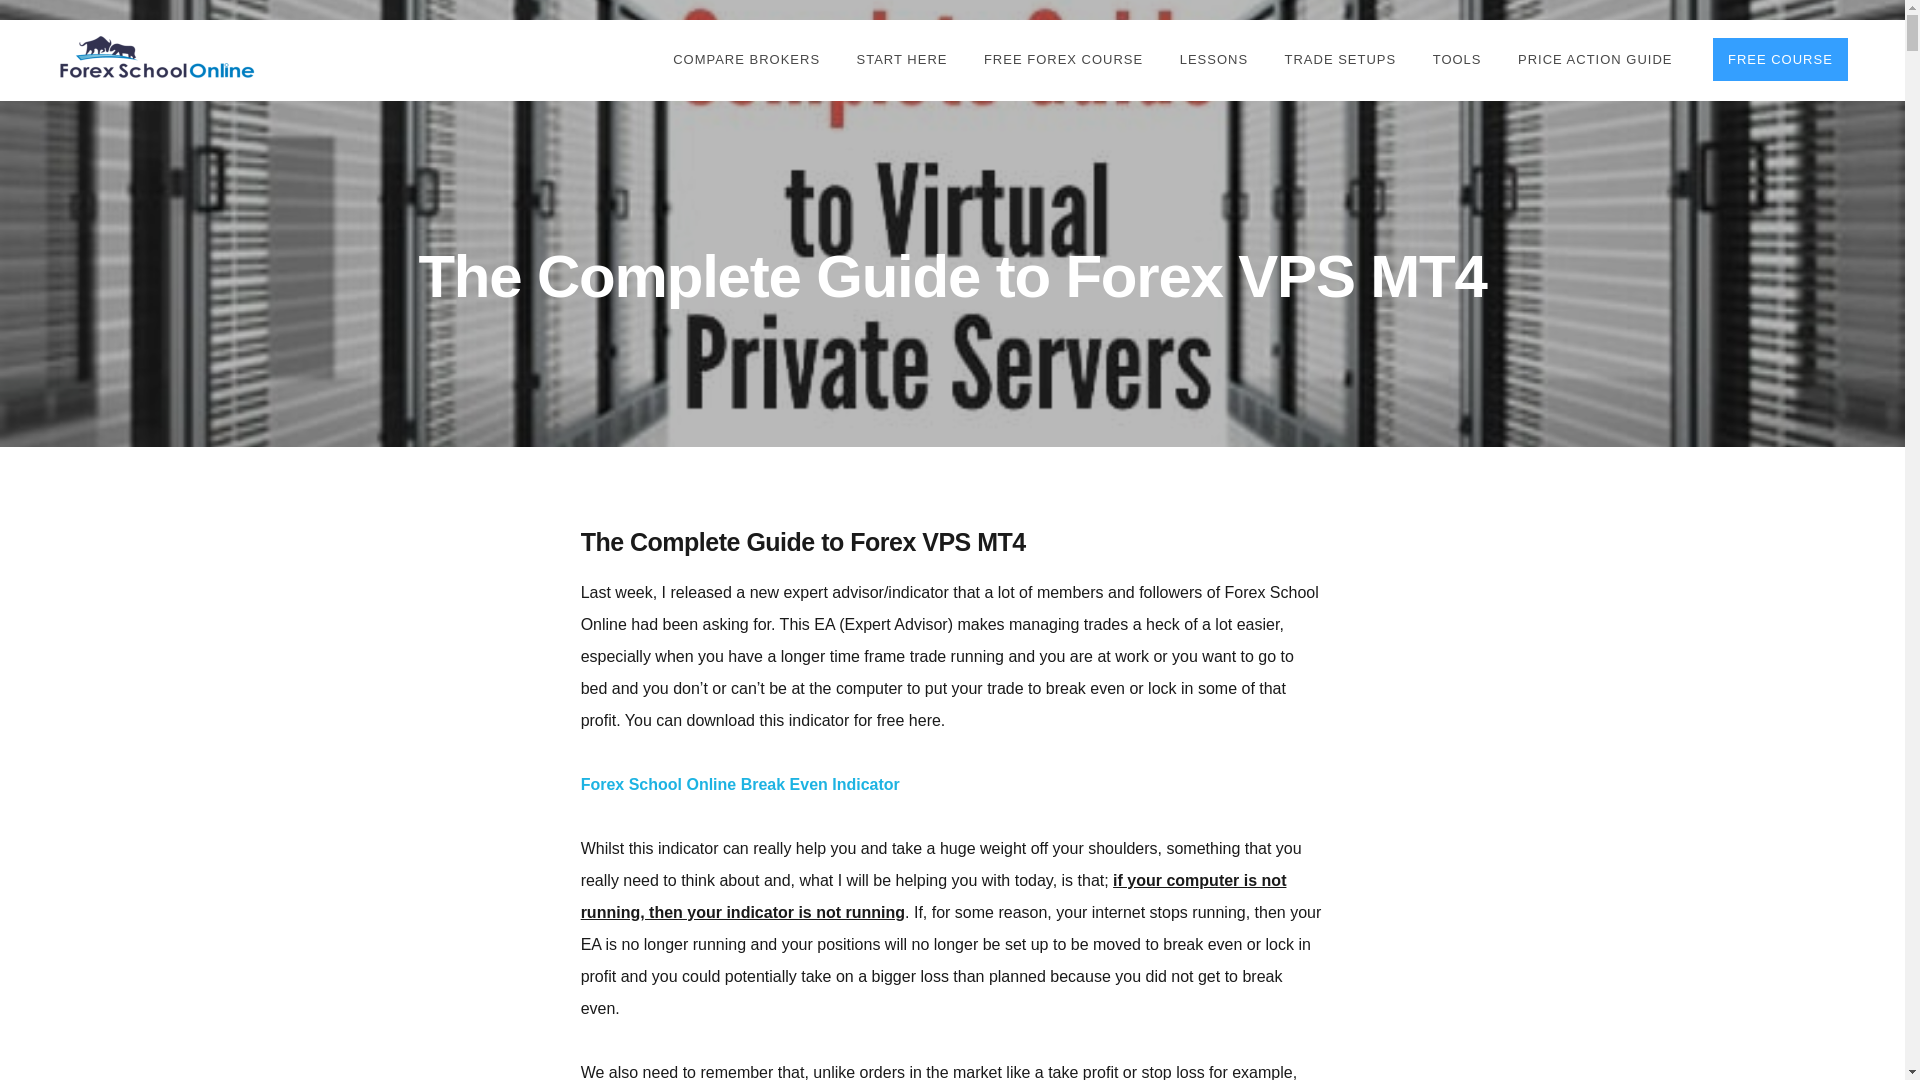 The width and height of the screenshot is (1920, 1080). What do you see at coordinates (157, 58) in the screenshot?
I see `ForexSchoolOnline.com` at bounding box center [157, 58].